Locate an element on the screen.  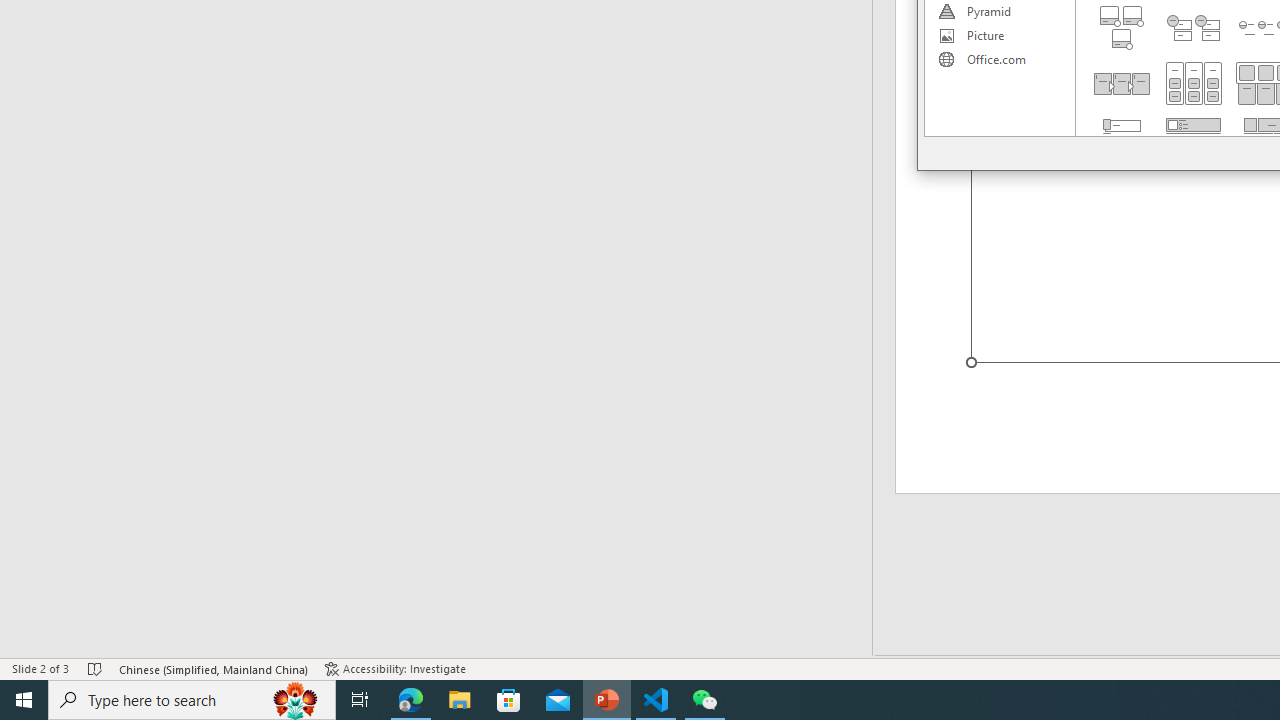
Office.com is located at coordinates (999, 60).